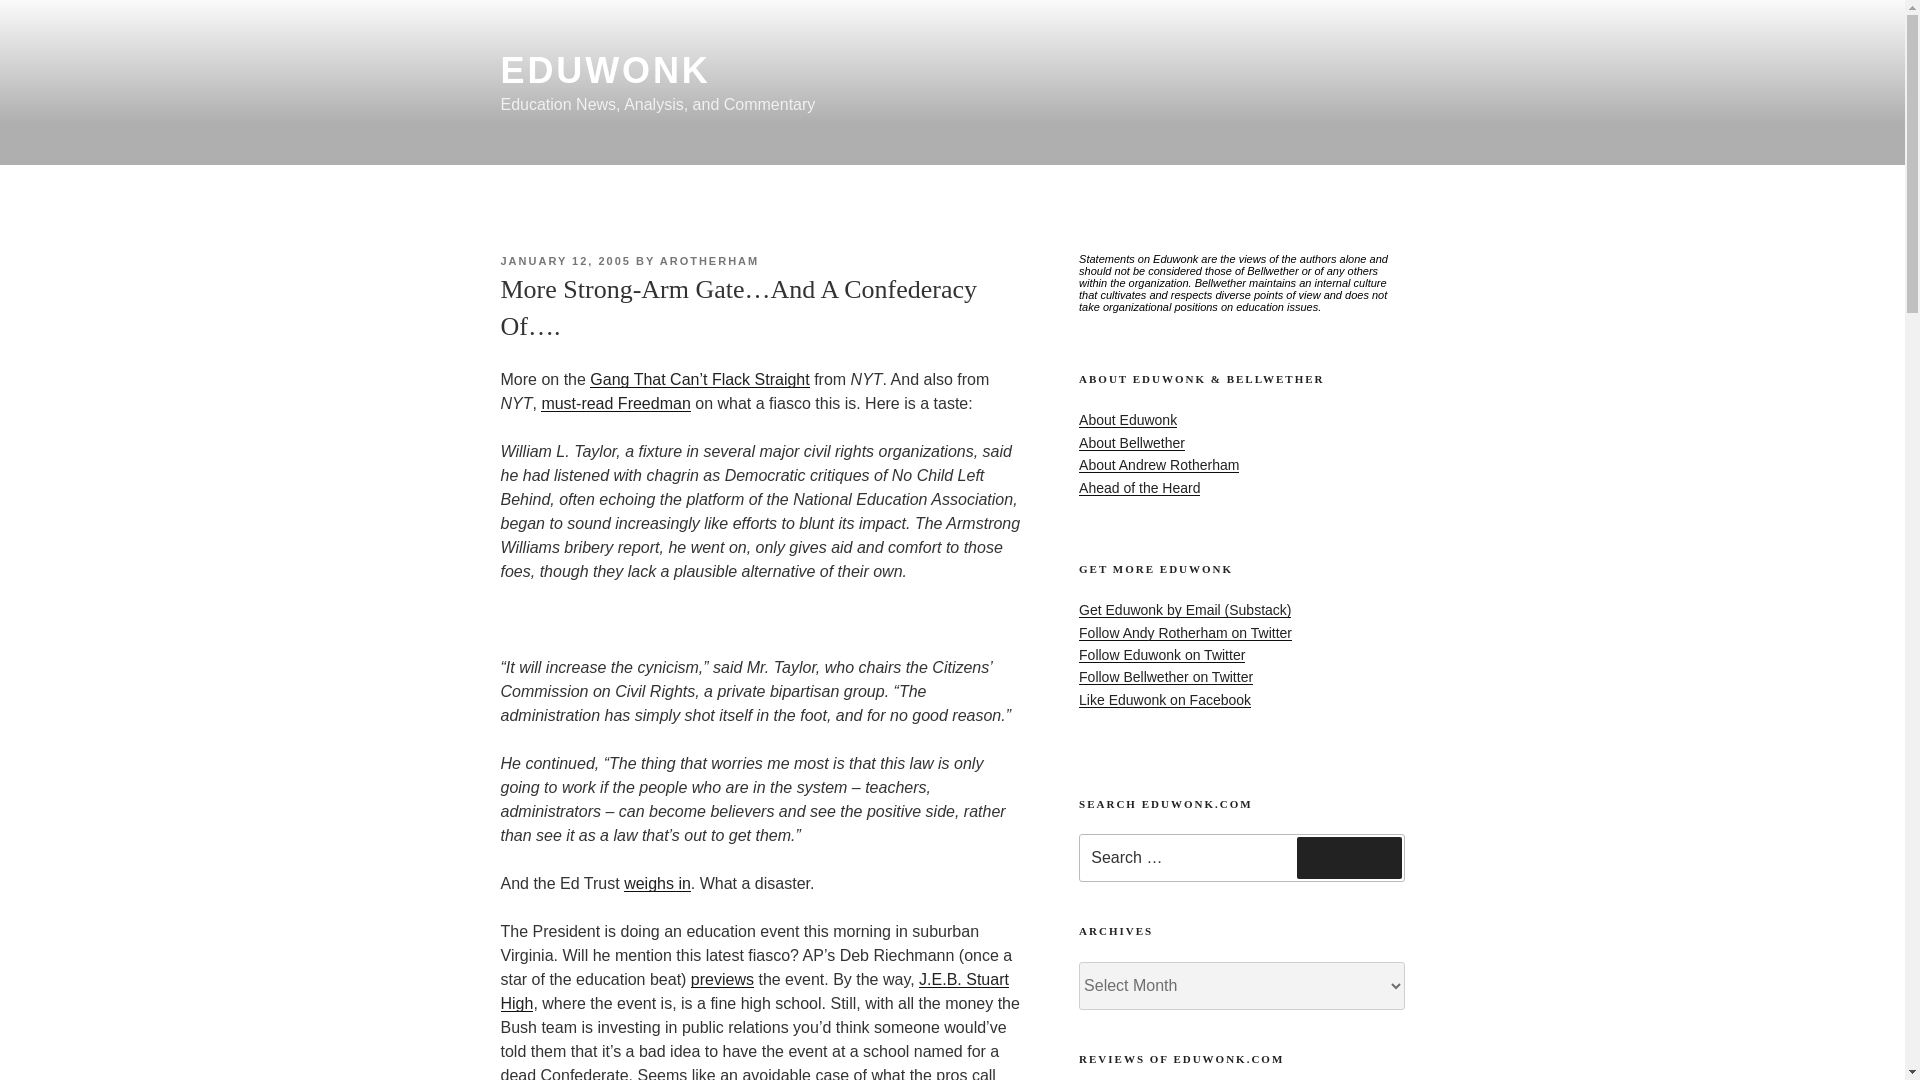  What do you see at coordinates (1165, 700) in the screenshot?
I see `Like Eduwonk on Facebook` at bounding box center [1165, 700].